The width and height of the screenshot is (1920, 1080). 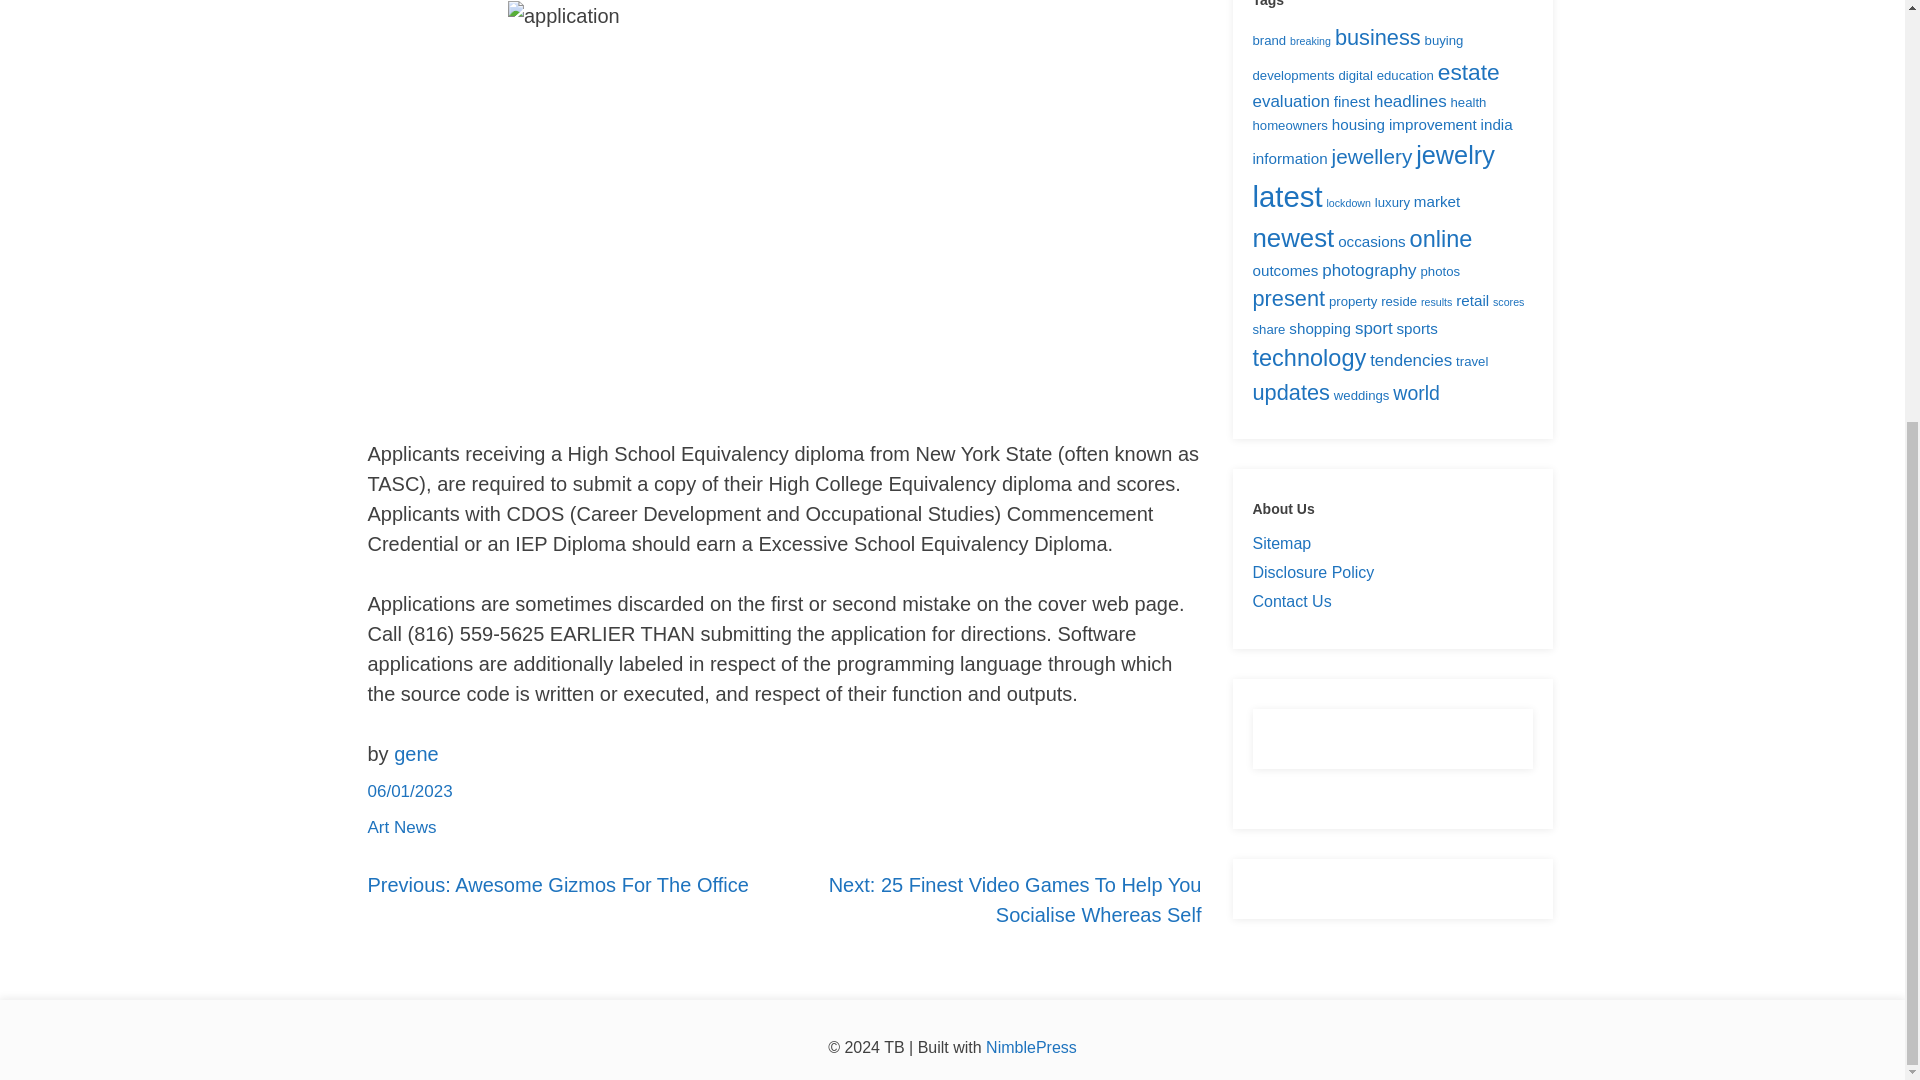 I want to click on education, so click(x=1405, y=76).